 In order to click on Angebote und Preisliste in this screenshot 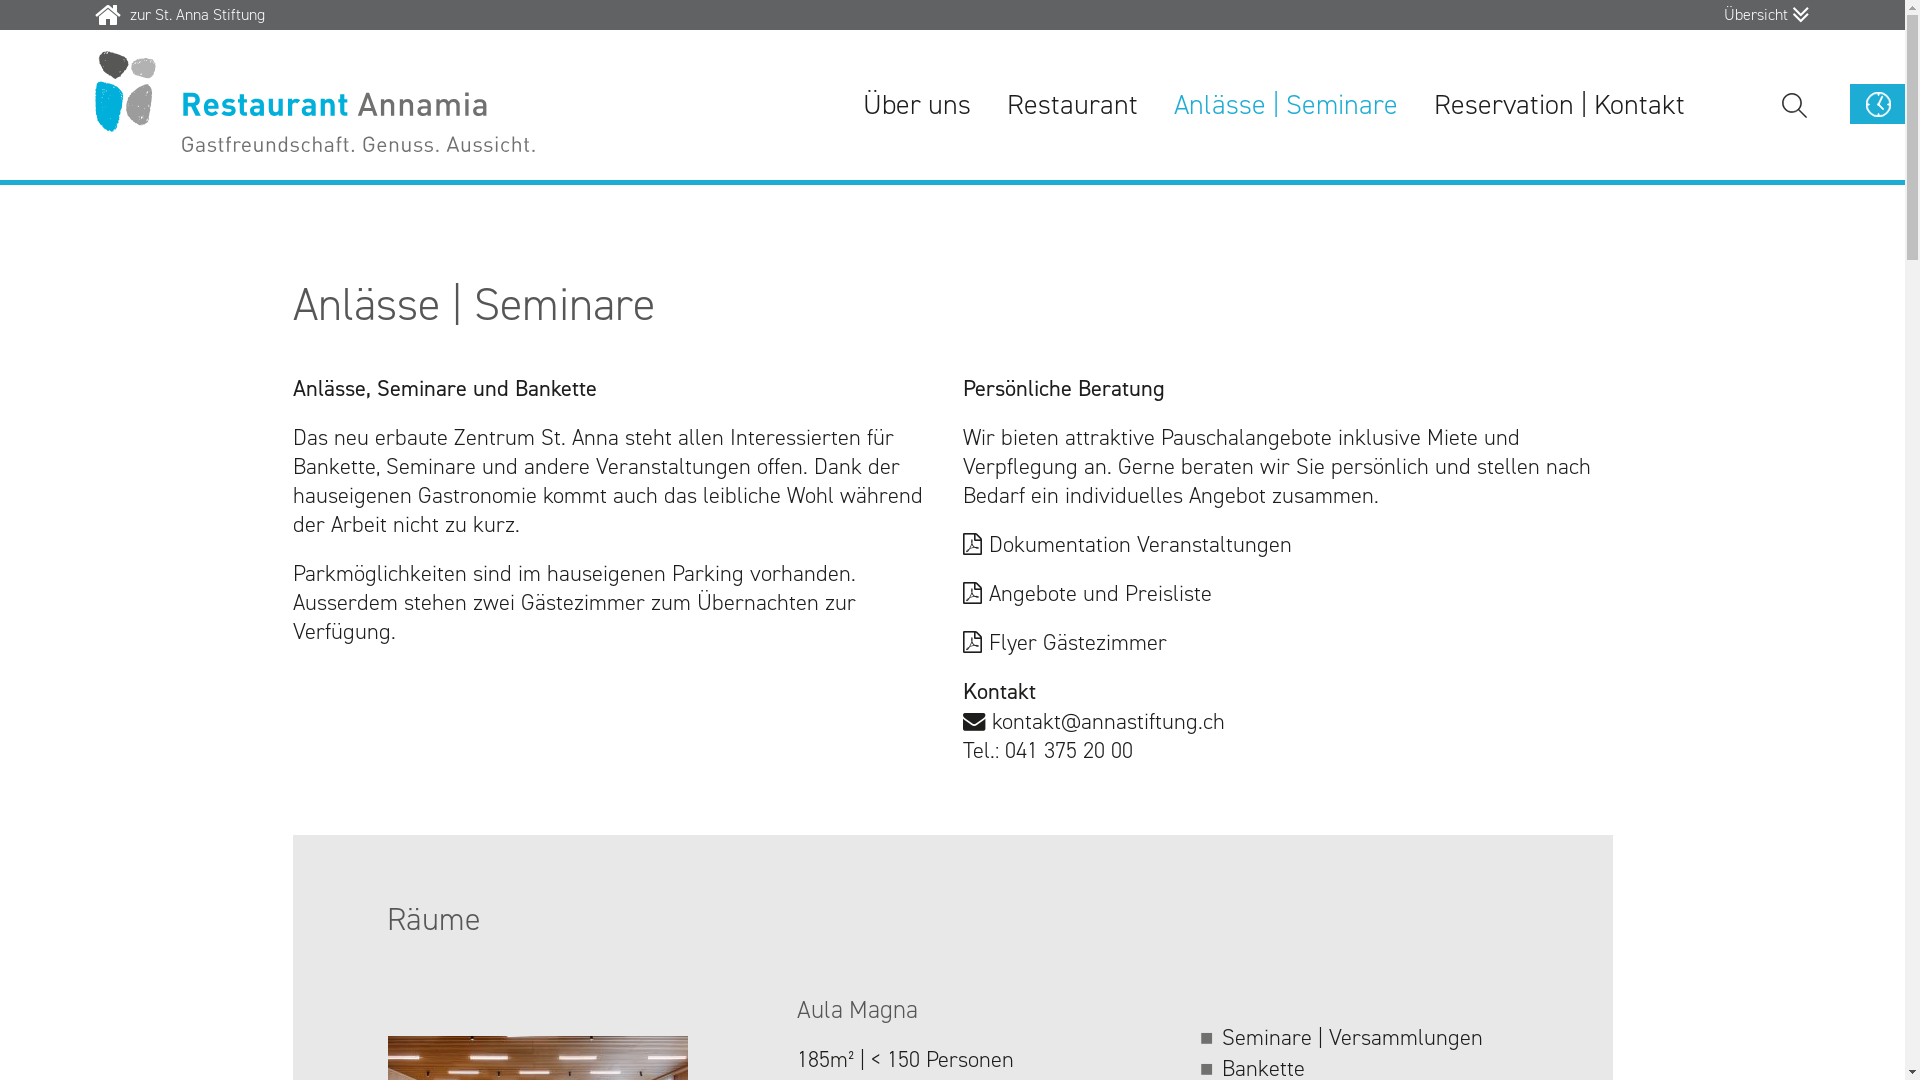, I will do `click(1086, 593)`.